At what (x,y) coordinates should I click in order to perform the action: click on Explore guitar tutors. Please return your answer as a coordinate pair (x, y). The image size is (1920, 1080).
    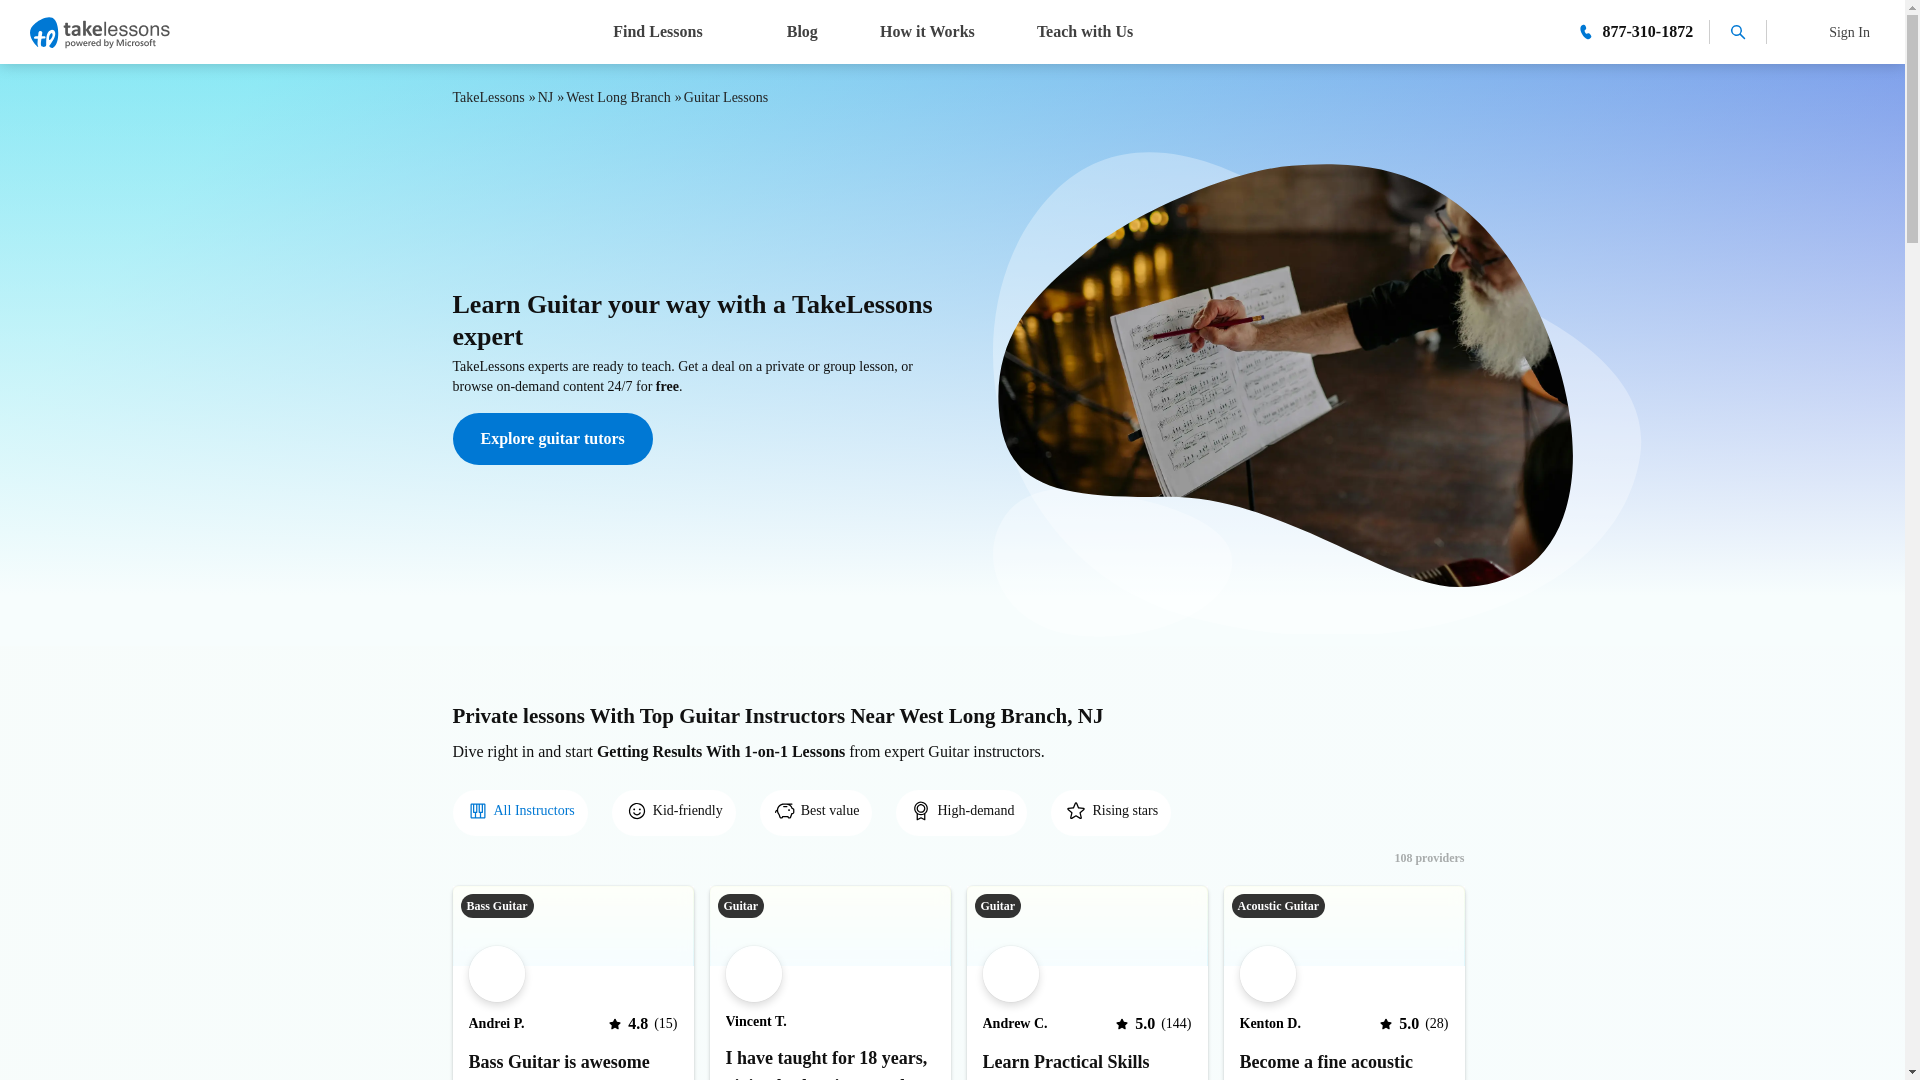
    Looking at the image, I should click on (552, 438).